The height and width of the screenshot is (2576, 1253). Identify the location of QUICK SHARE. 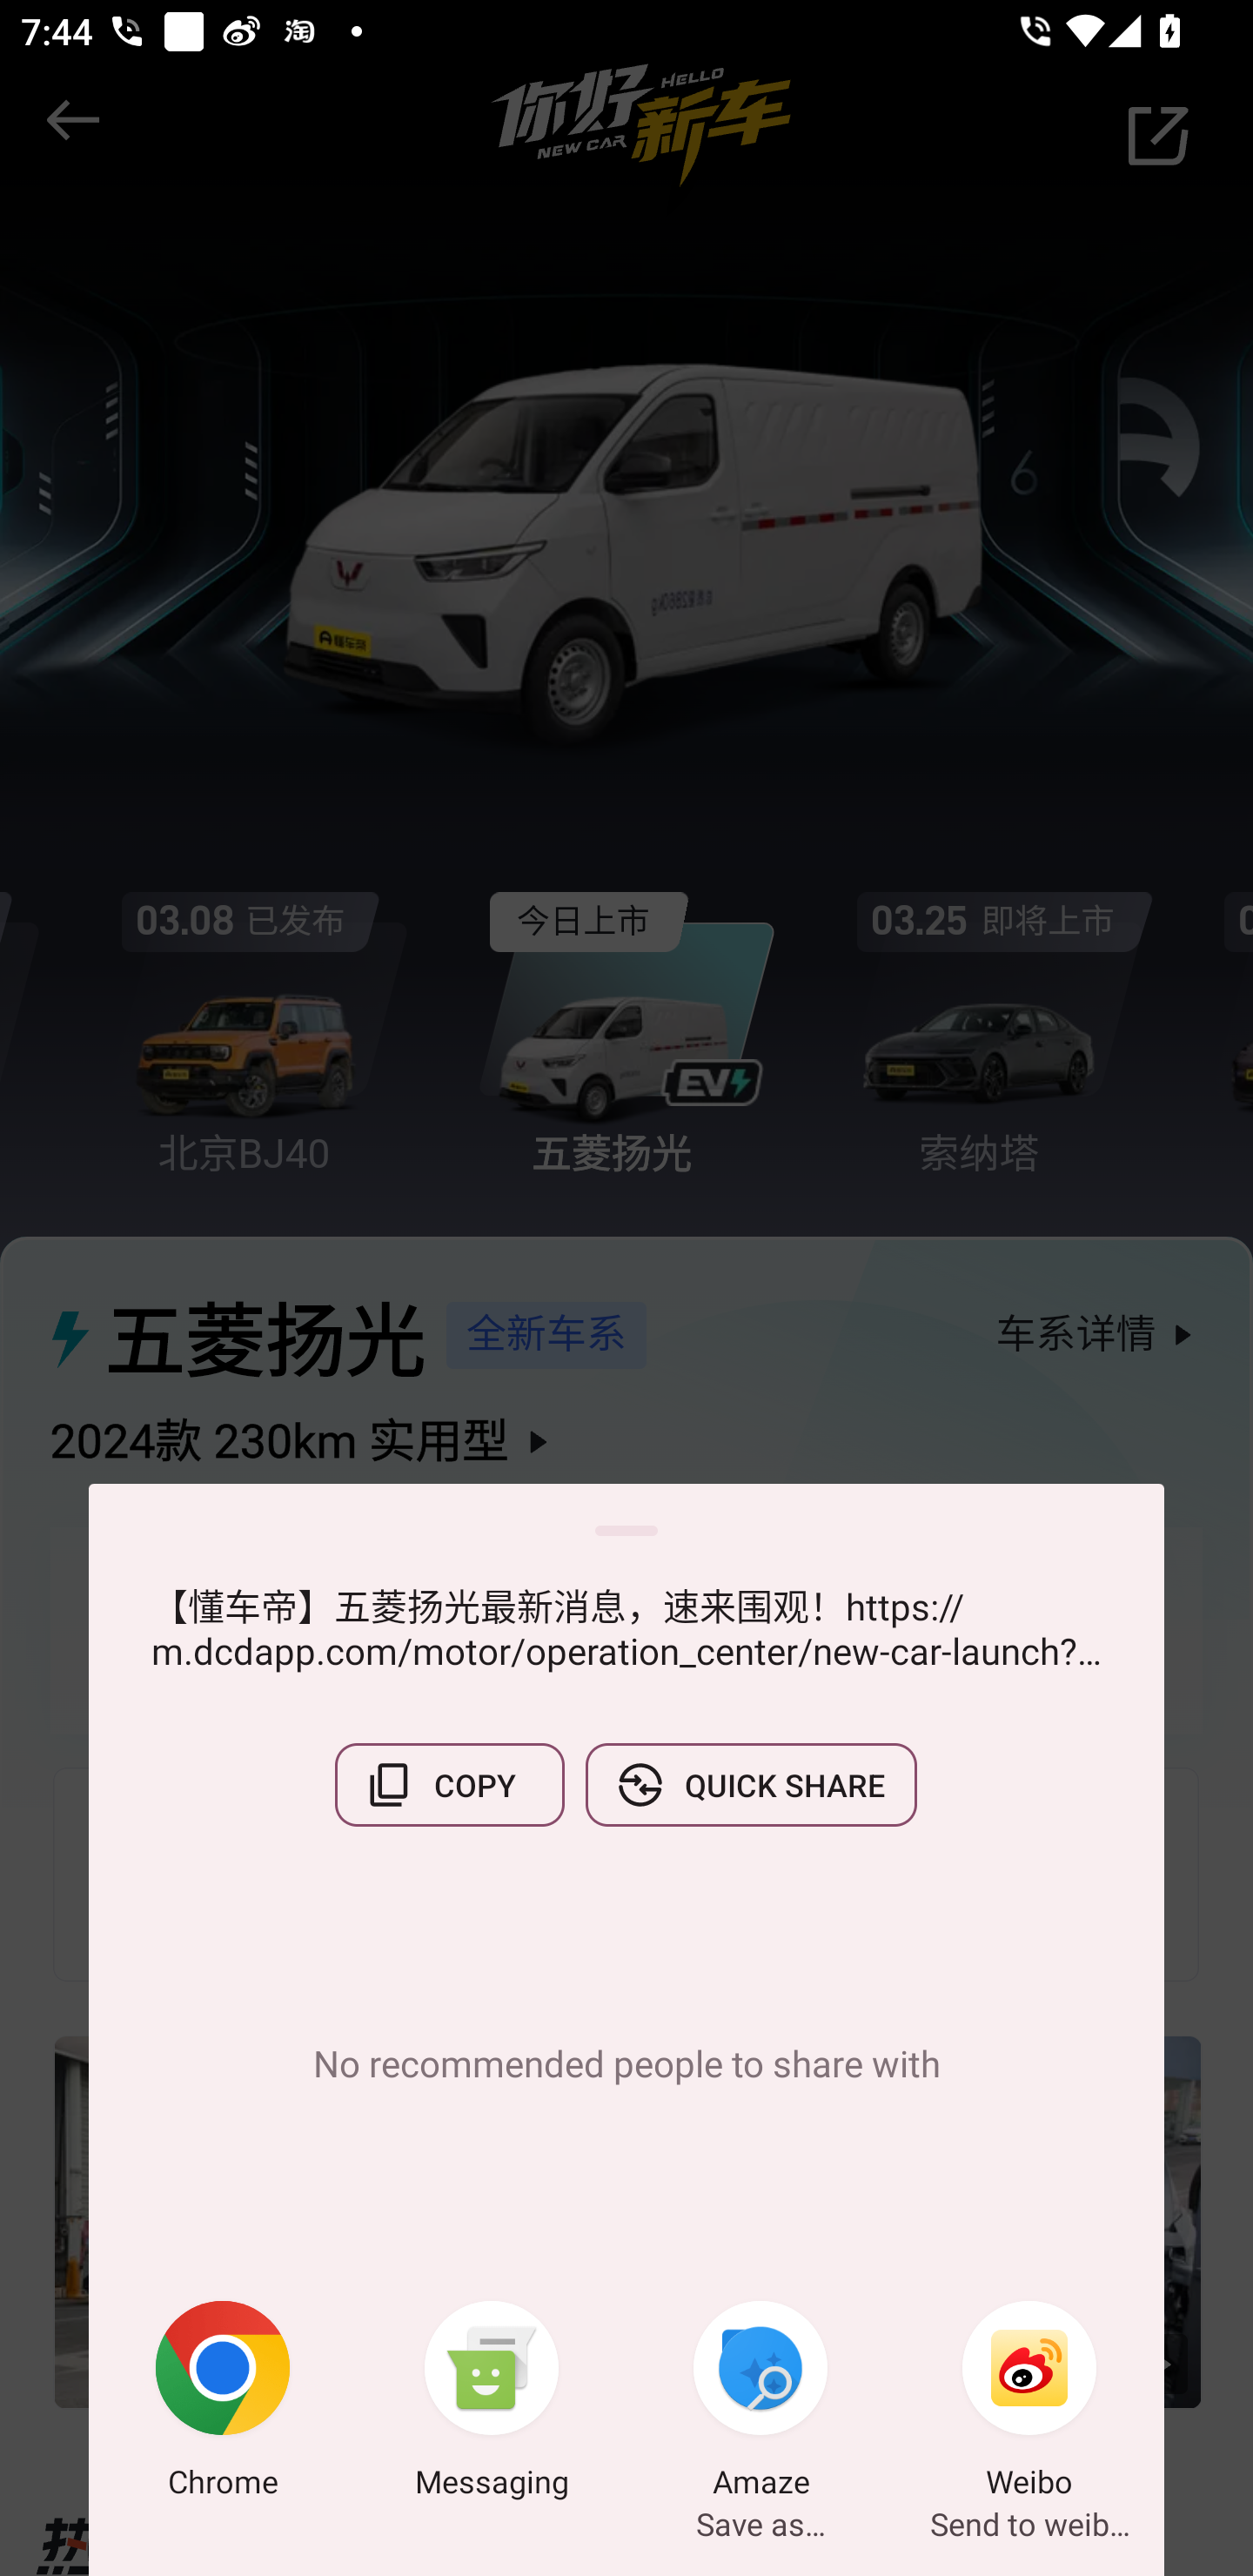
(751, 1785).